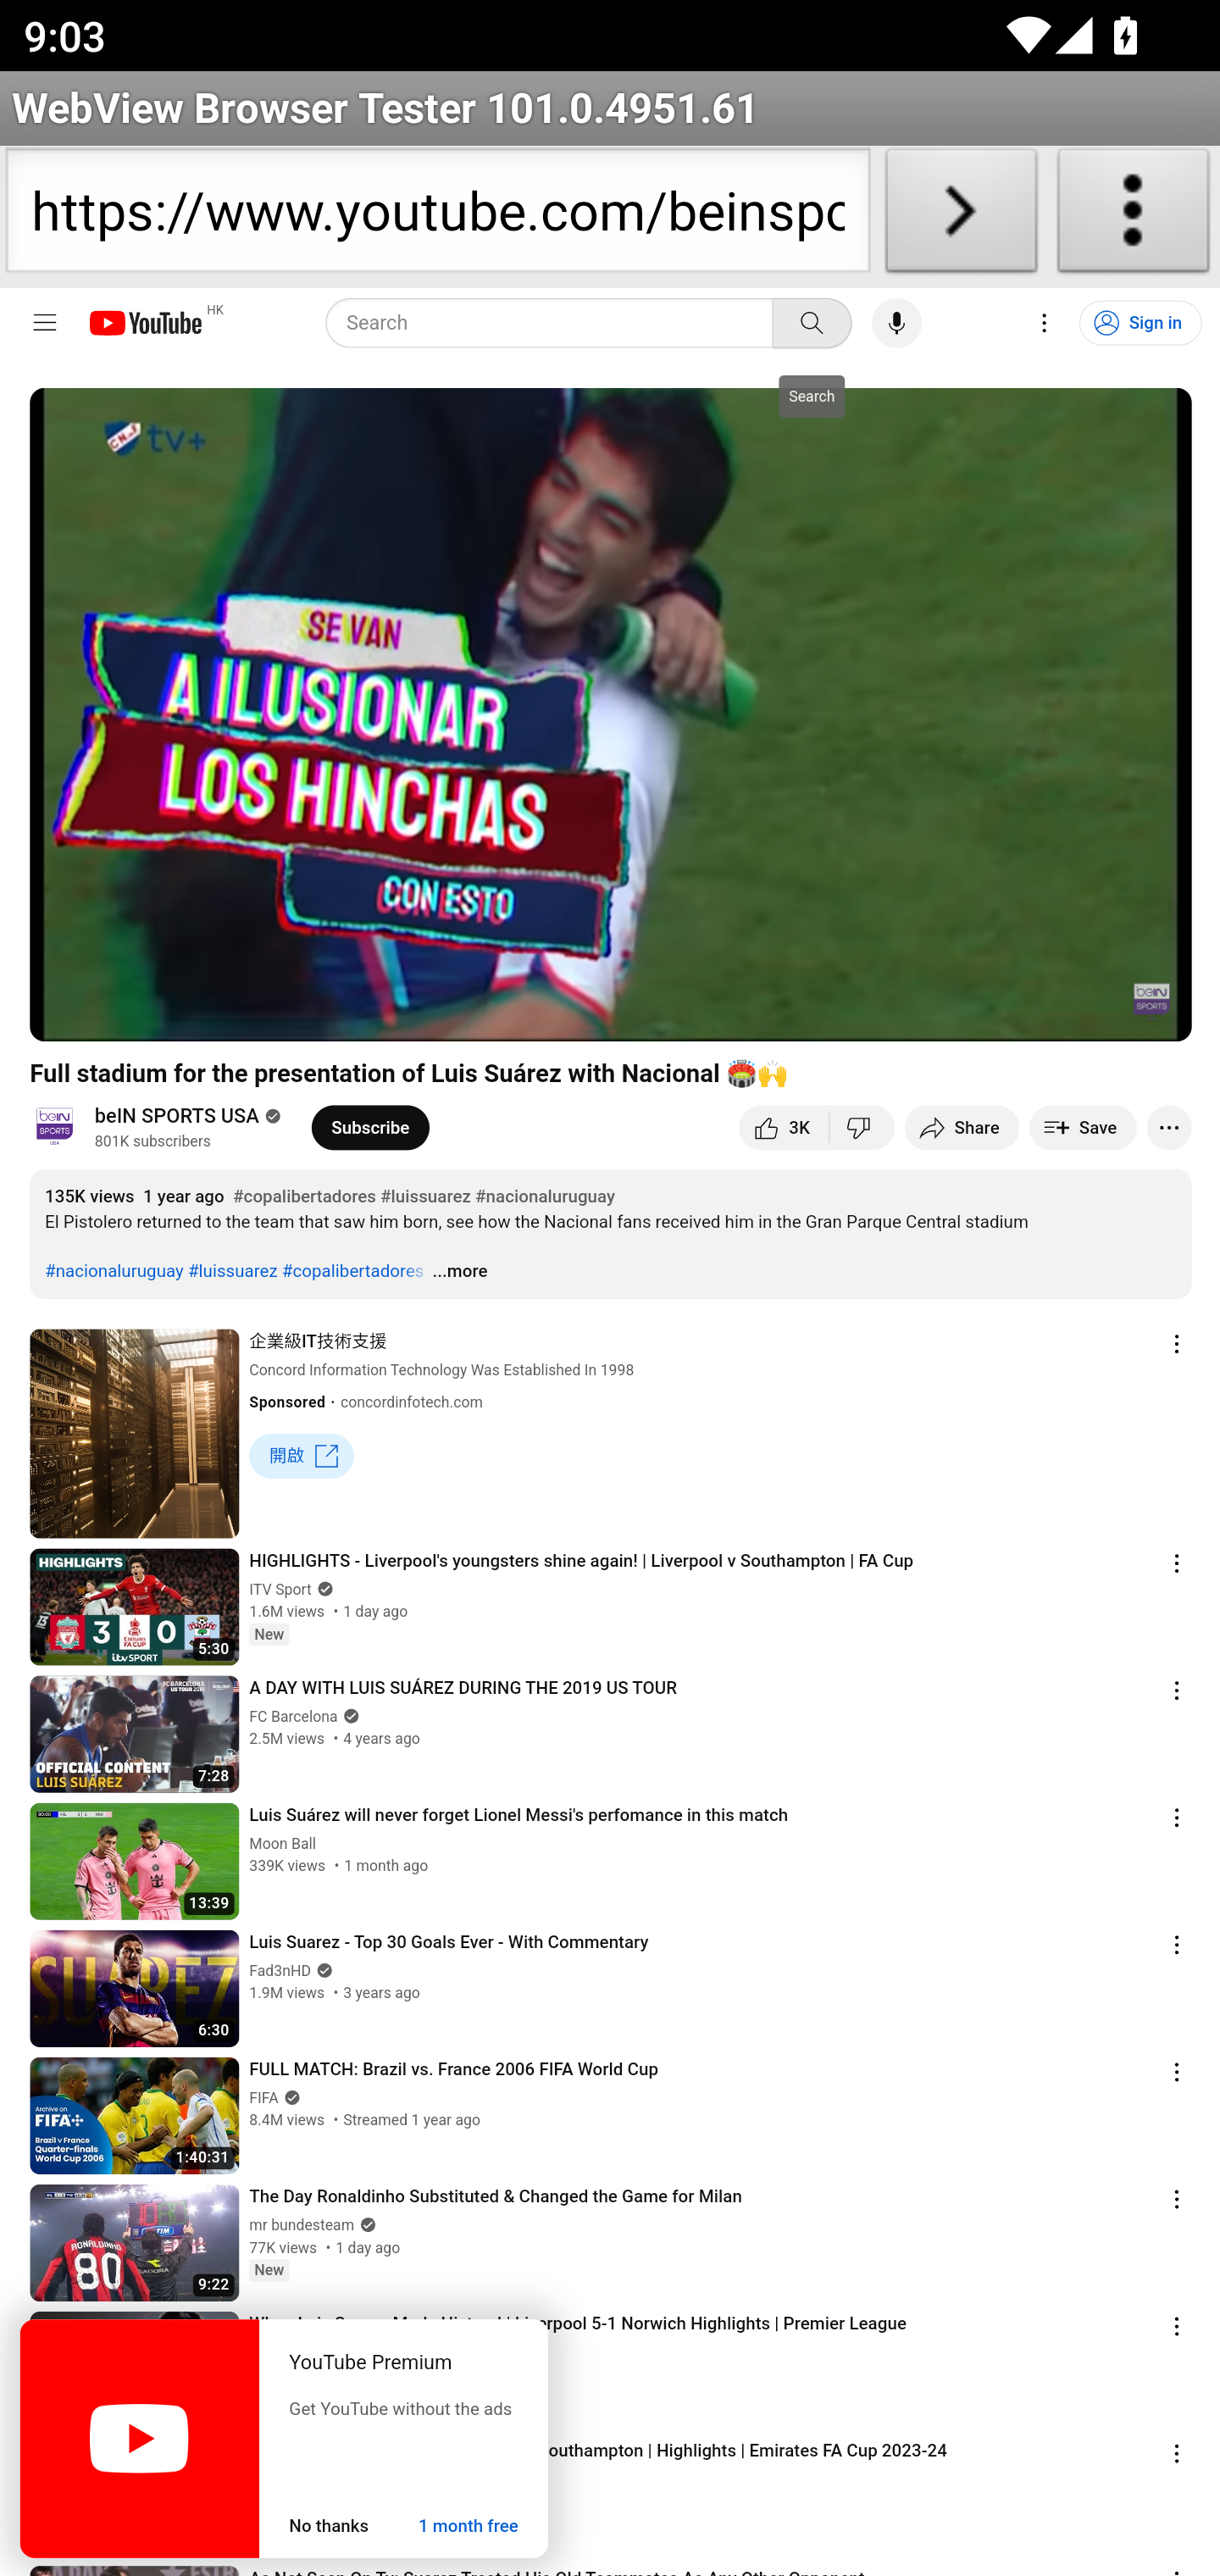 Image resolution: width=1220 pixels, height=2576 pixels. What do you see at coordinates (61, 1127) in the screenshot?
I see `@beinsportsusa` at bounding box center [61, 1127].